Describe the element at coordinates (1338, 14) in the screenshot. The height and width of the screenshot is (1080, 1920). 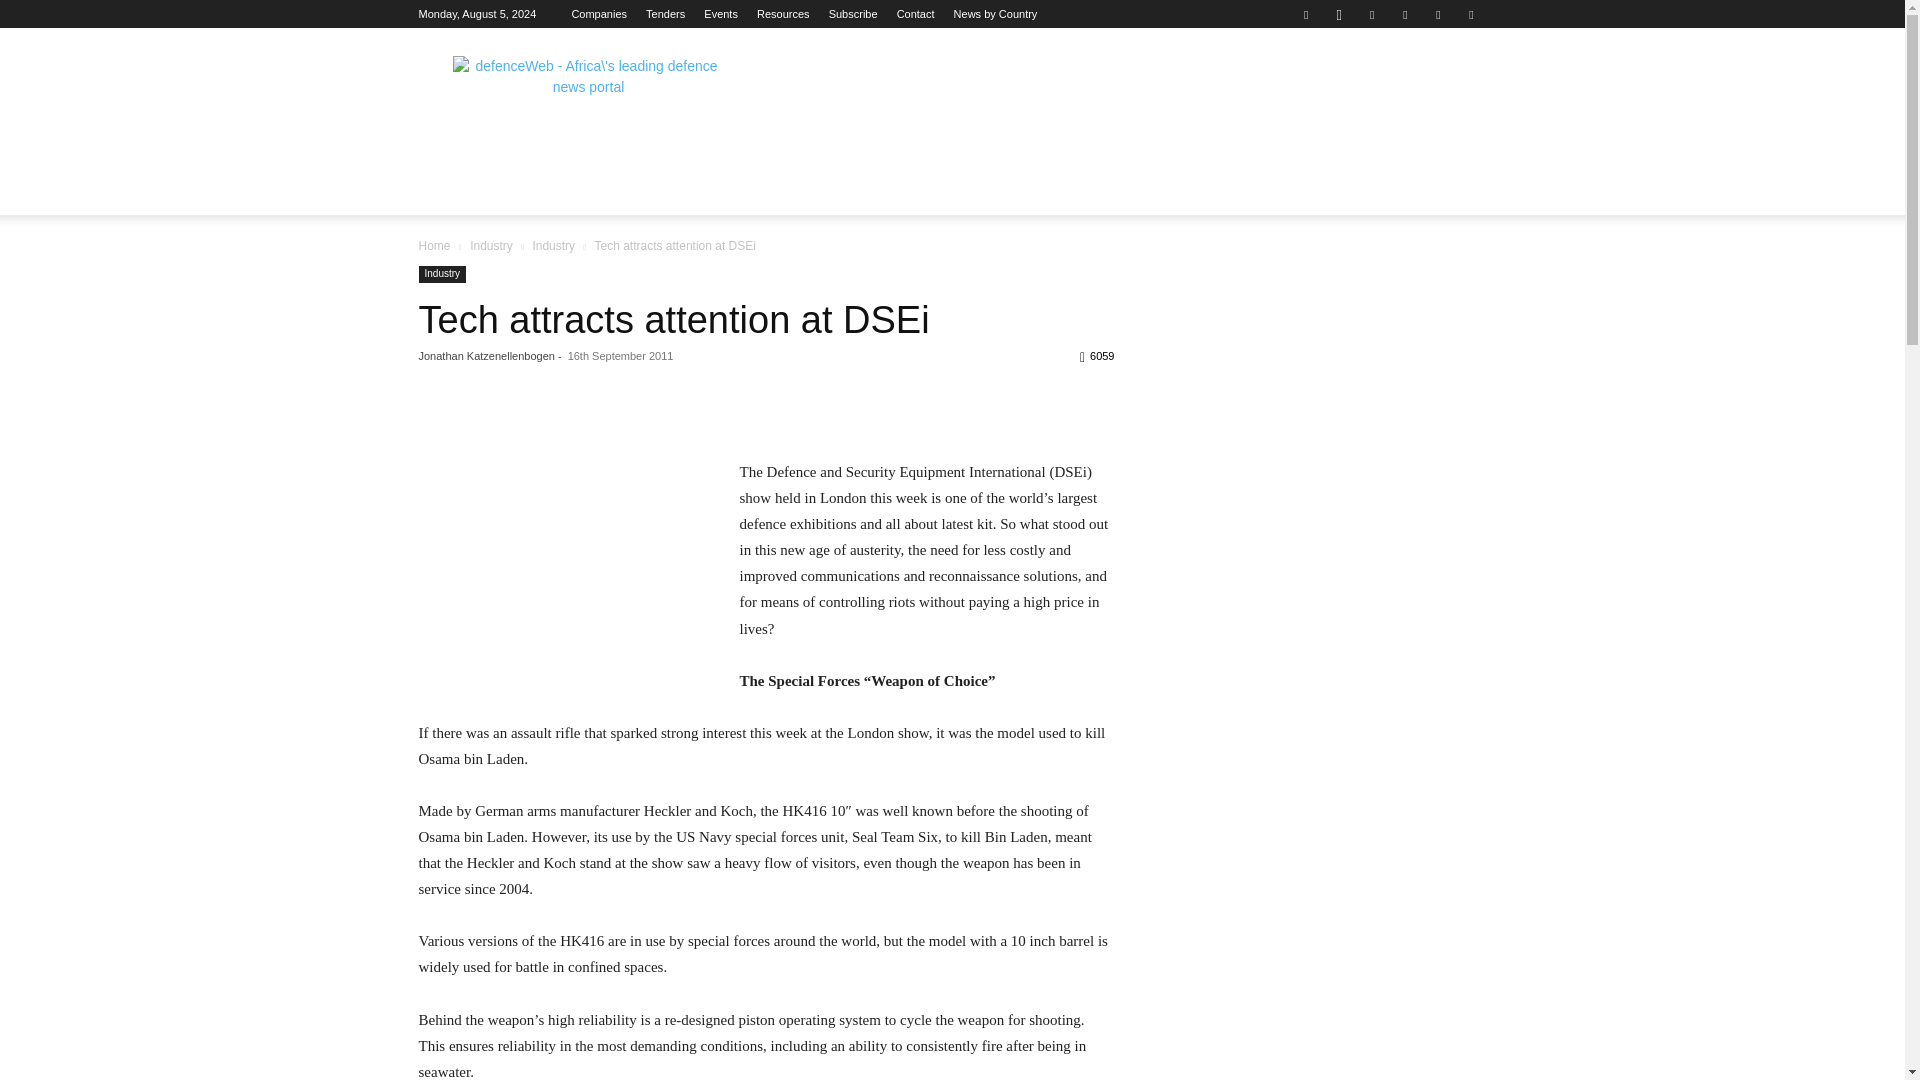
I see `Instagram` at that location.